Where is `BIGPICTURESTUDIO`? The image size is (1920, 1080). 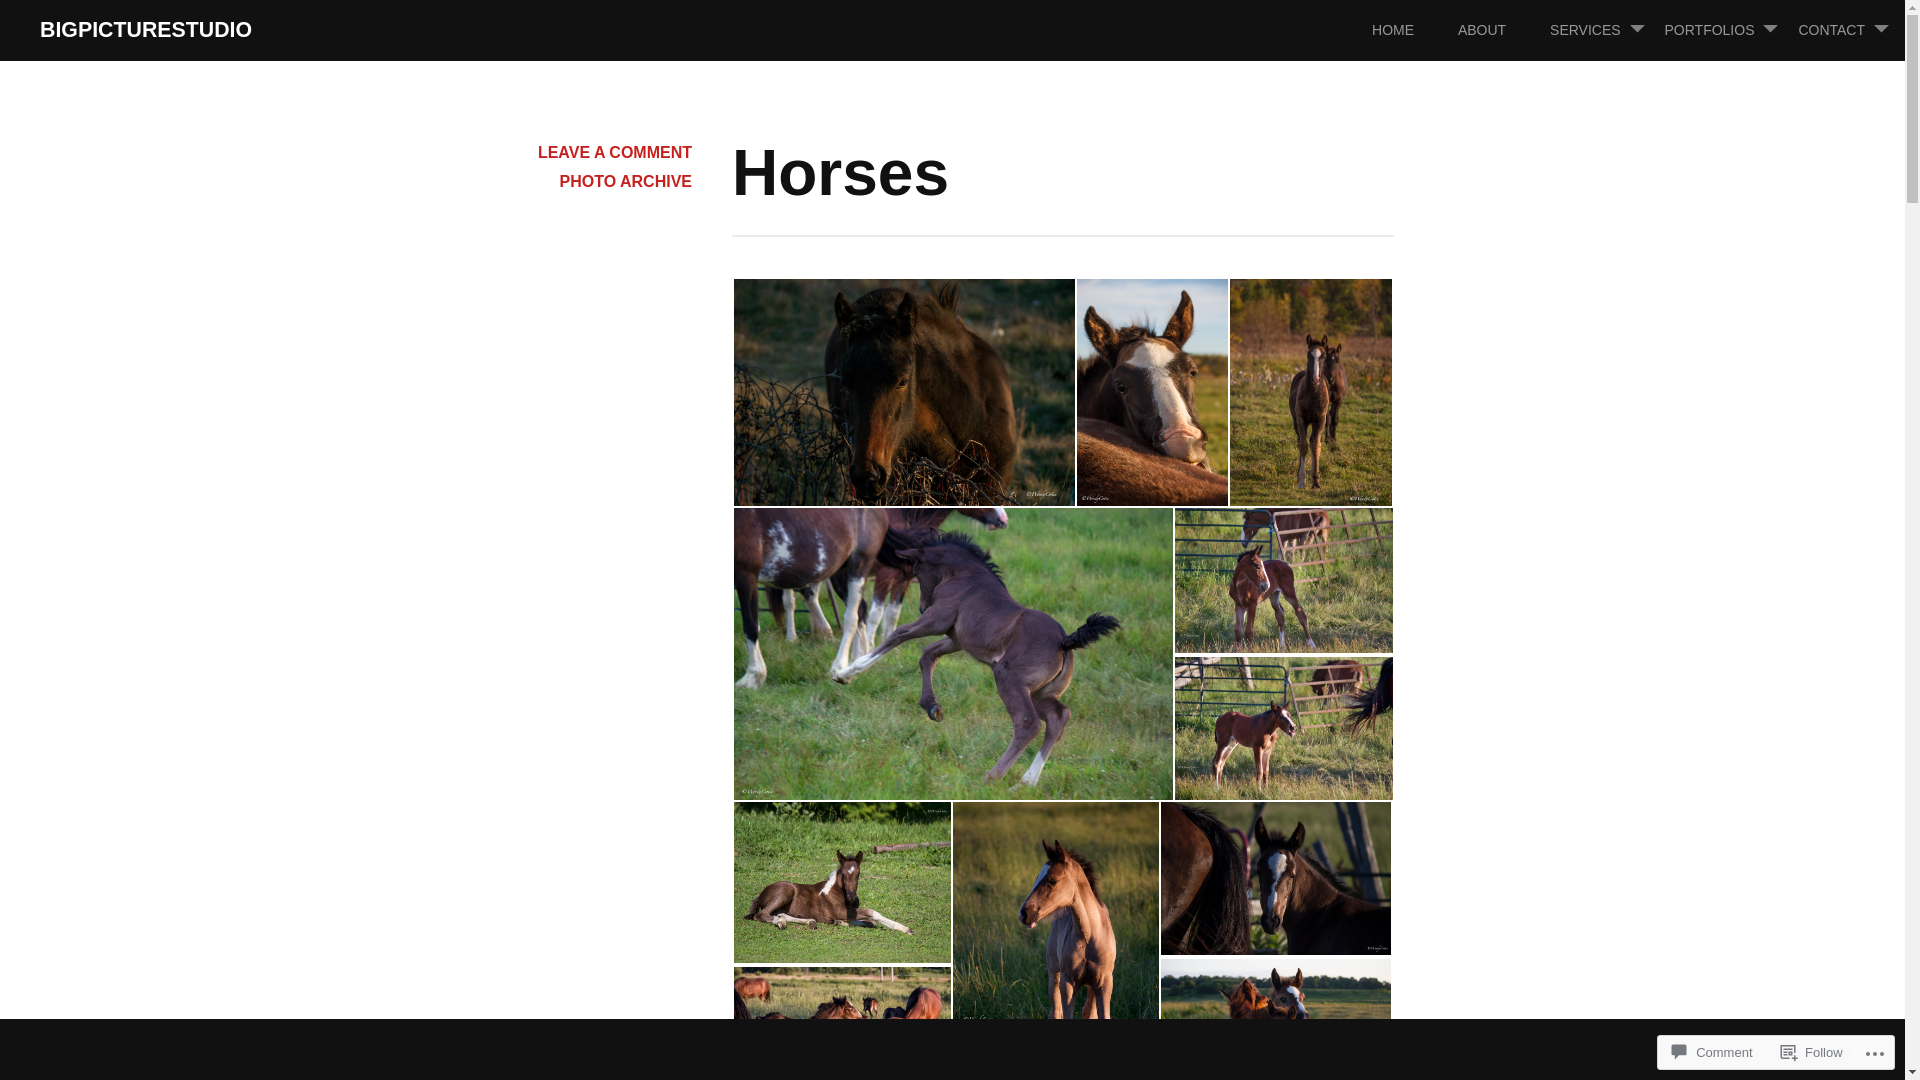 BIGPICTURESTUDIO is located at coordinates (146, 30).